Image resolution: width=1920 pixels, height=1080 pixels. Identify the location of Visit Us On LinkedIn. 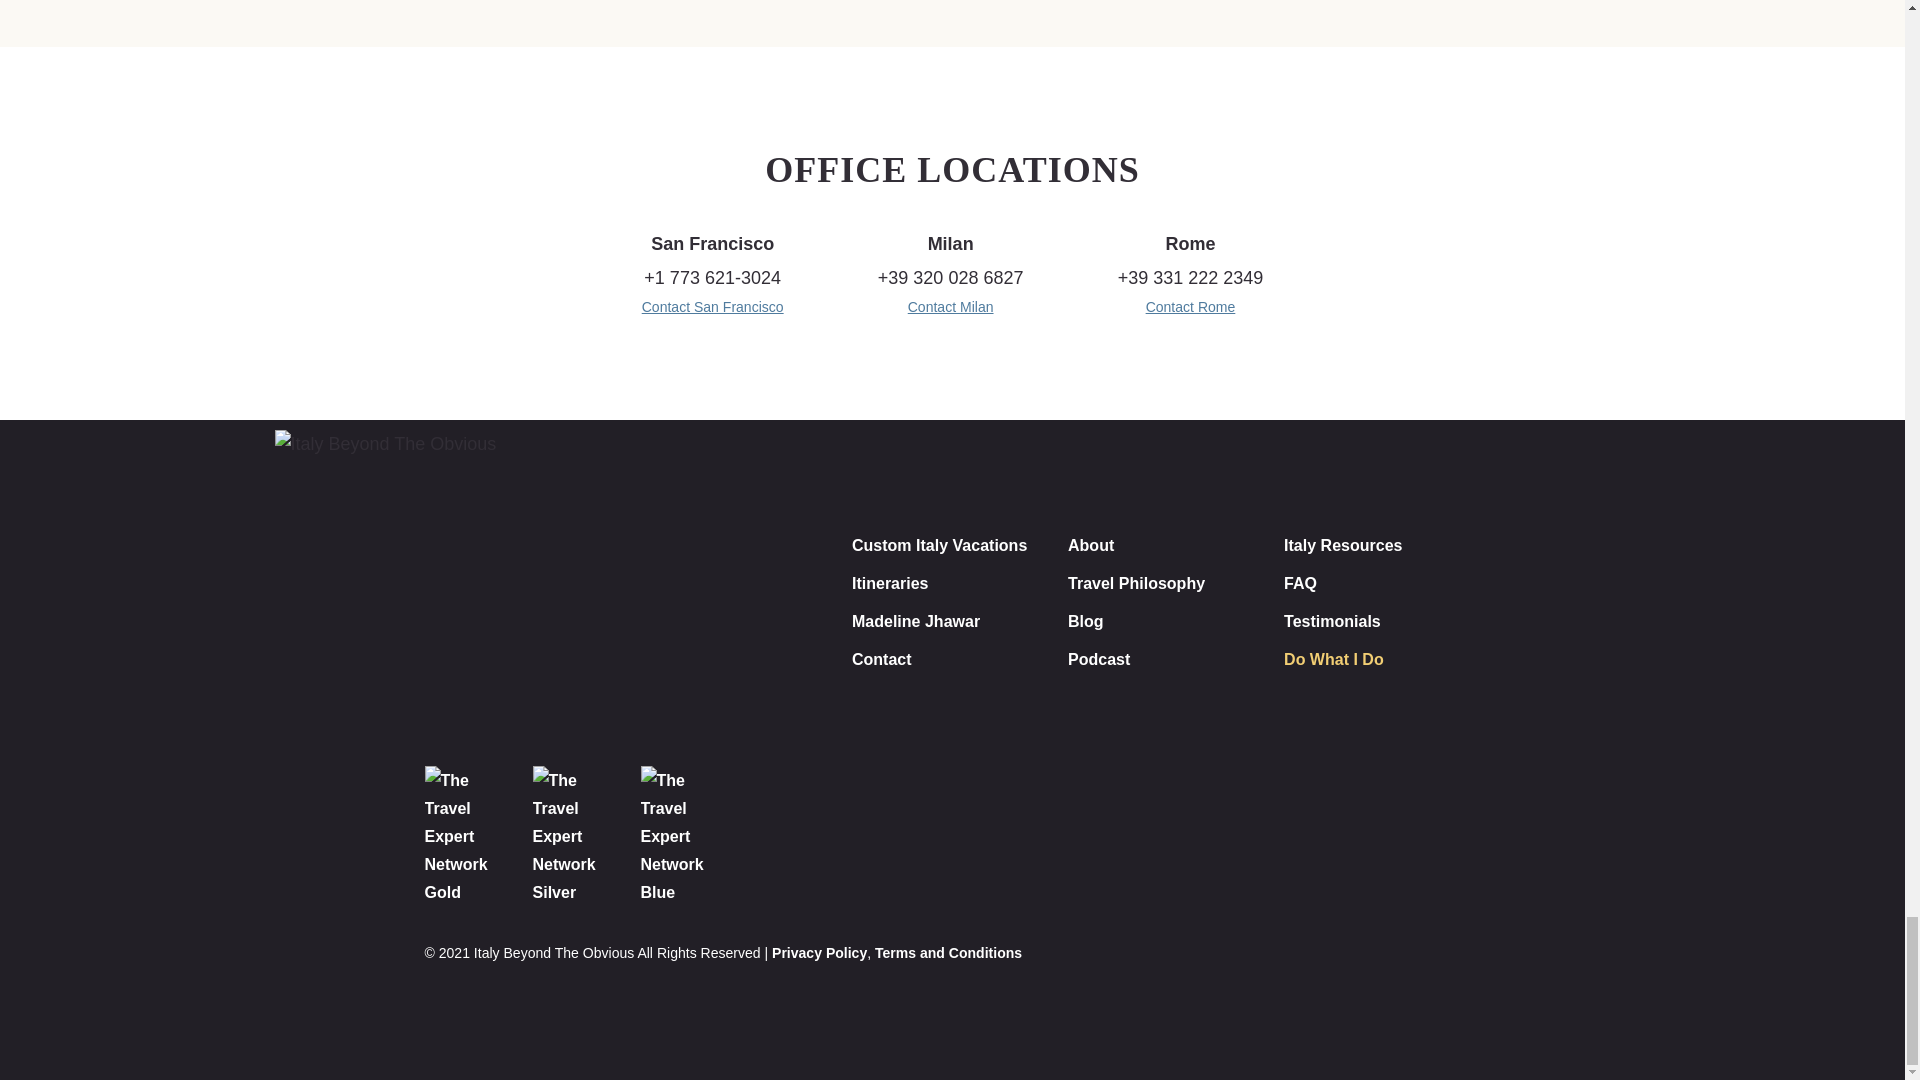
(1453, 860).